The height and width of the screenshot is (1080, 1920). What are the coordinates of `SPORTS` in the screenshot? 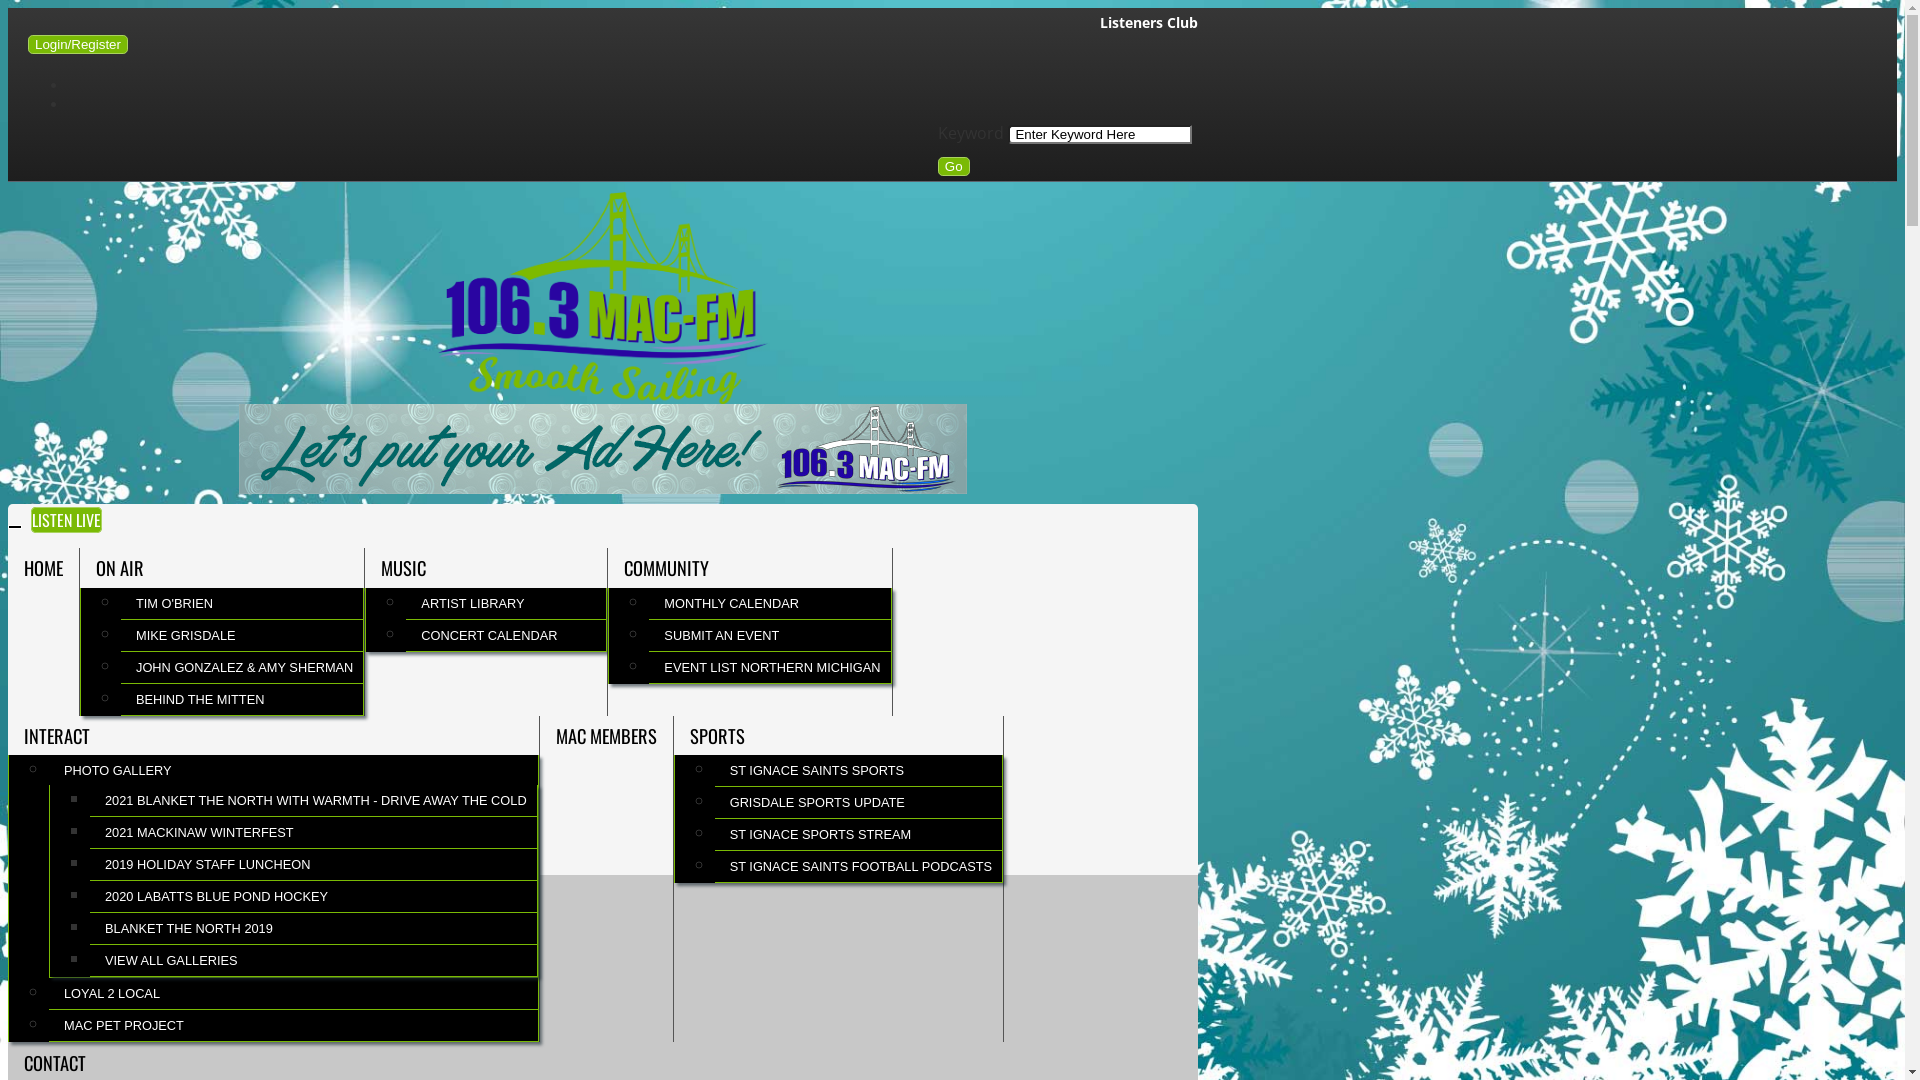 It's located at (838, 736).